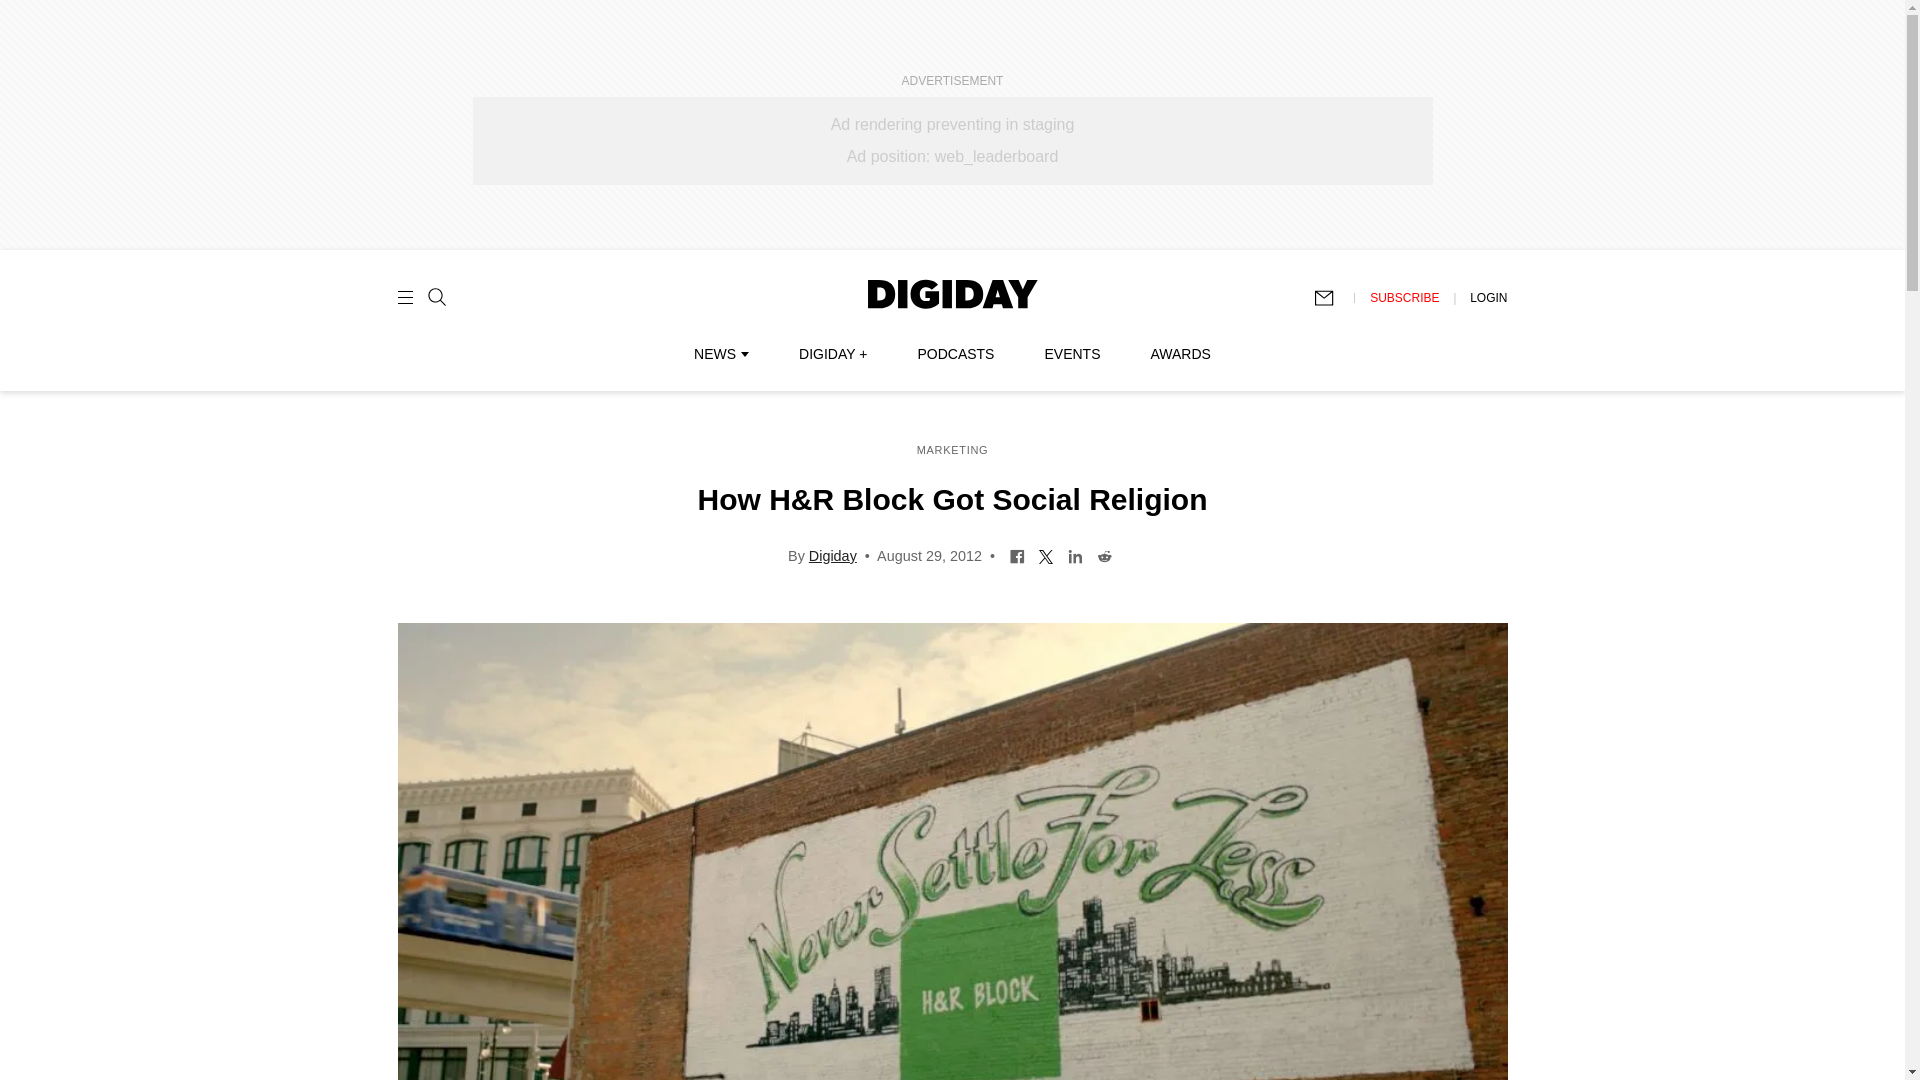 The image size is (1920, 1080). I want to click on Subscribe, so click(1333, 298).